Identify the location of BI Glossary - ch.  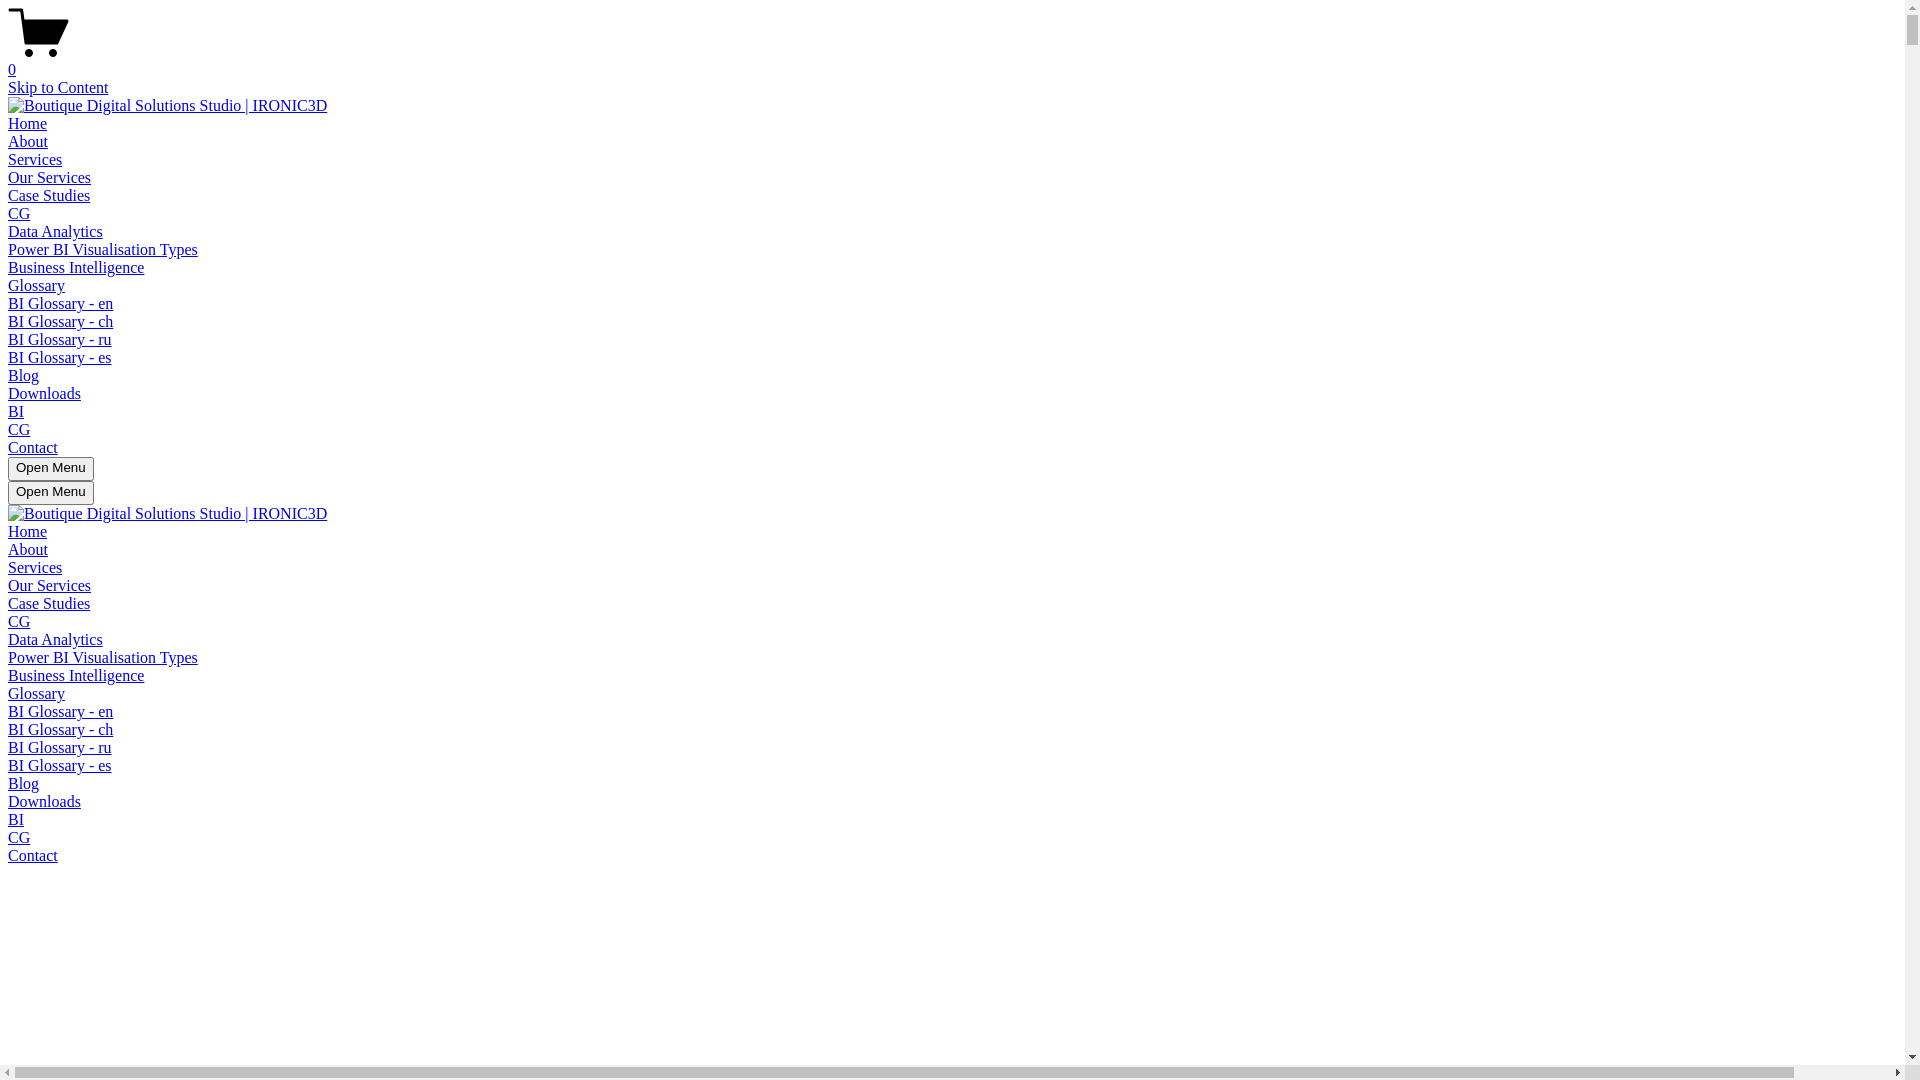
(60, 322).